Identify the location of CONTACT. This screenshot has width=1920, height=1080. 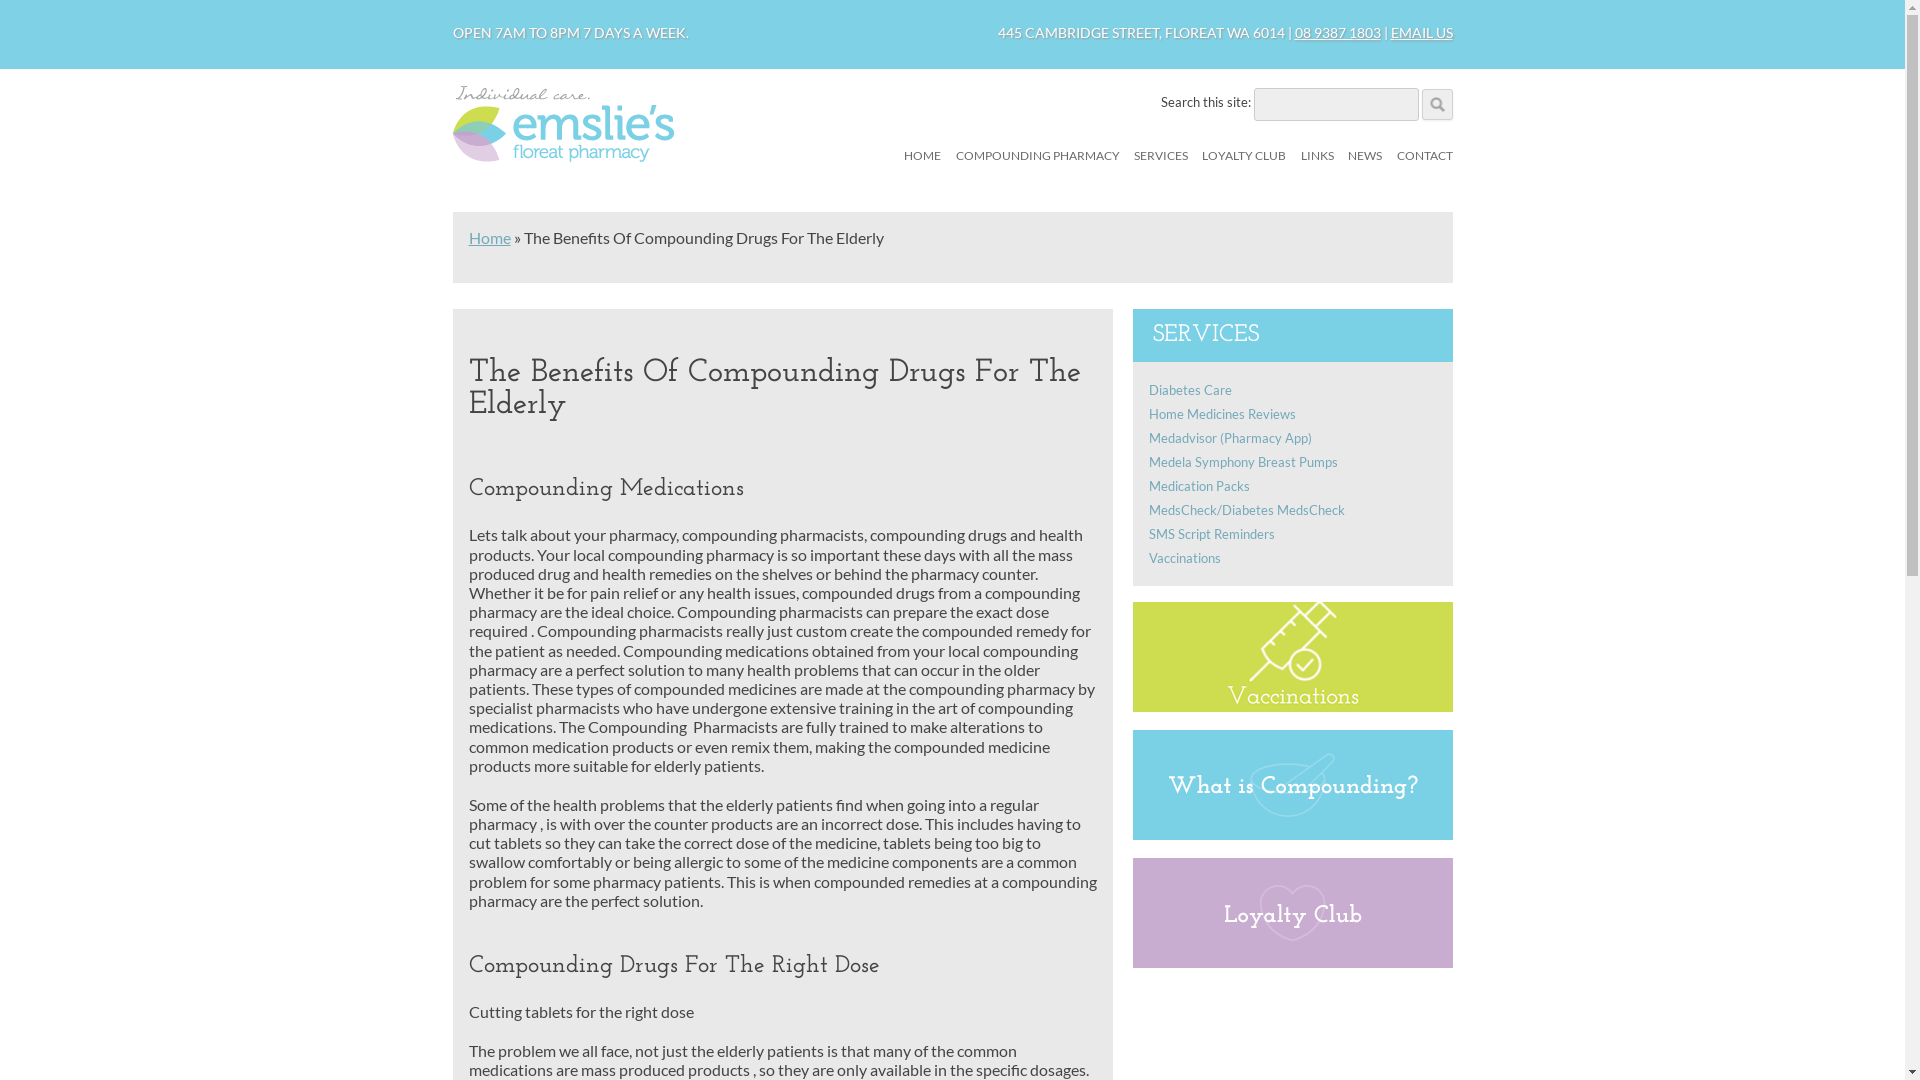
(1424, 156).